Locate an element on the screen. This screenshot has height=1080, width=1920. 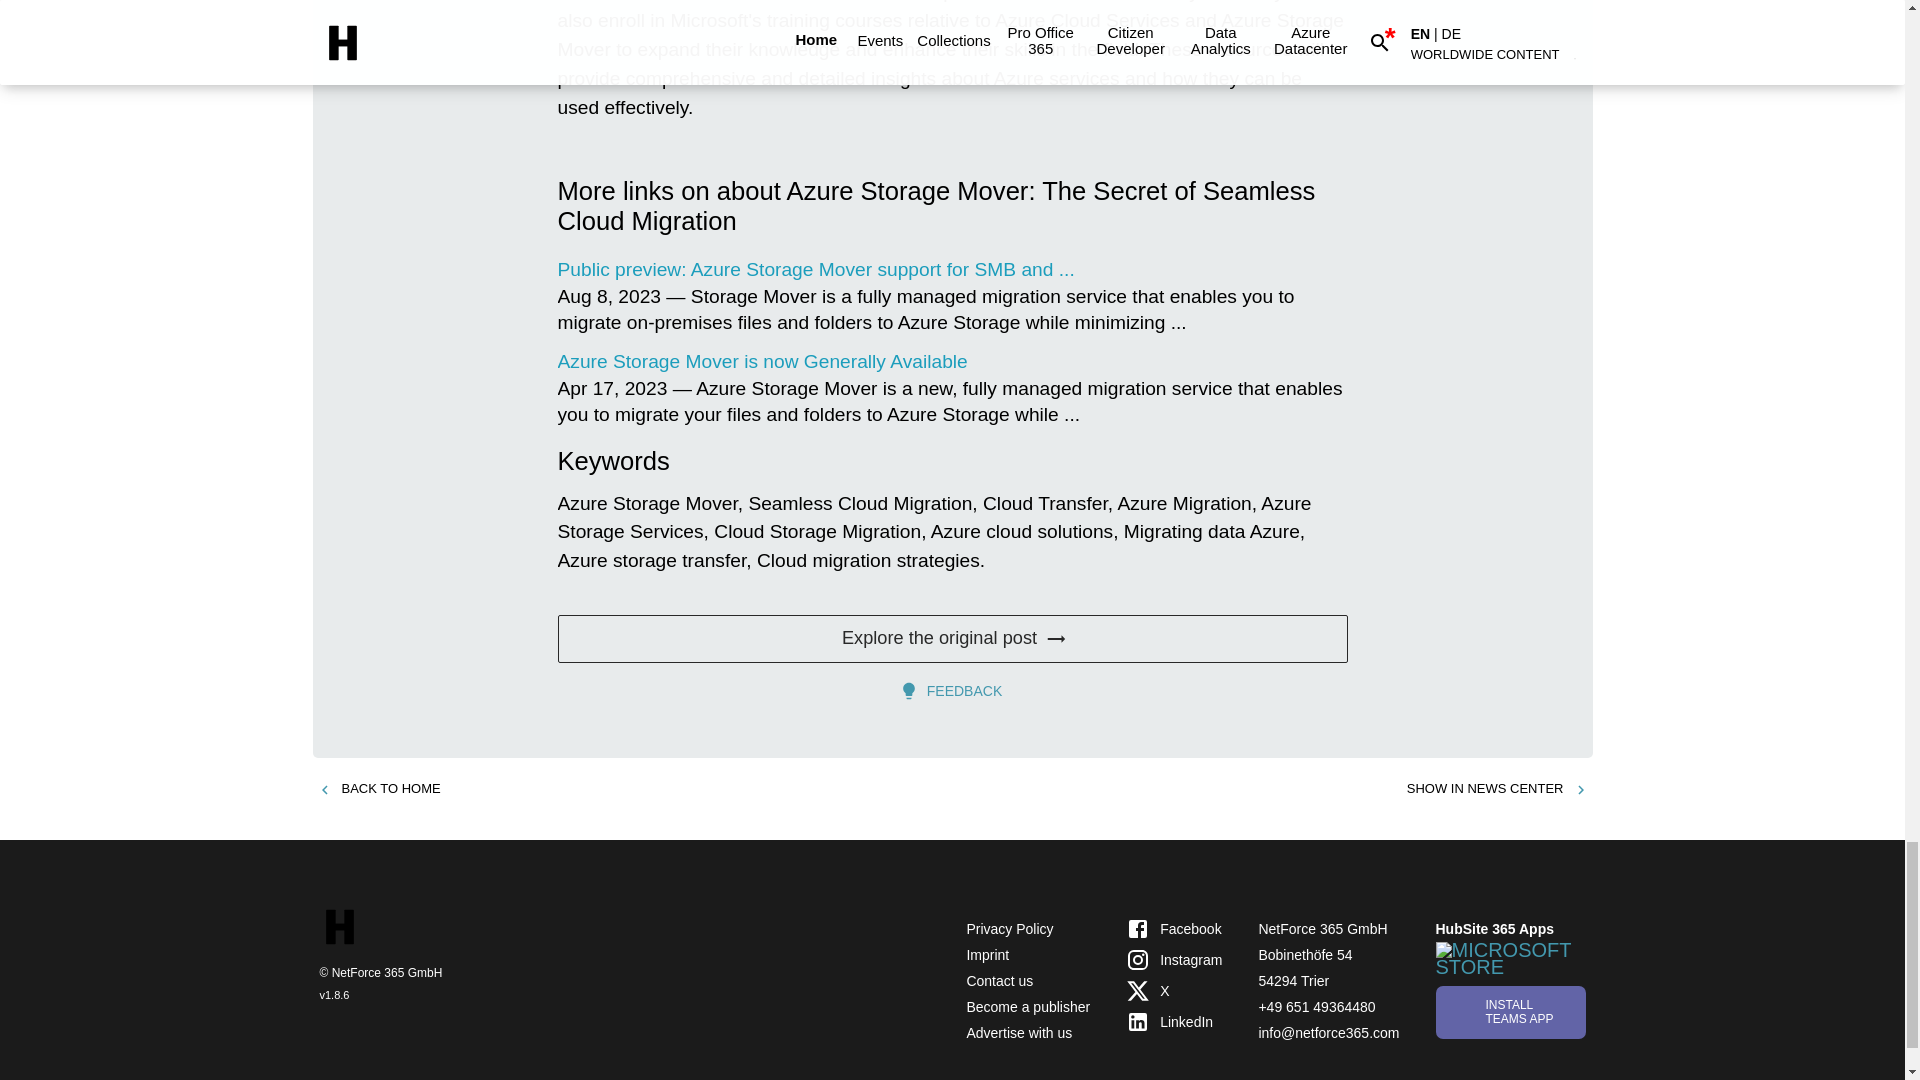
FEEDBACK is located at coordinates (952, 690).